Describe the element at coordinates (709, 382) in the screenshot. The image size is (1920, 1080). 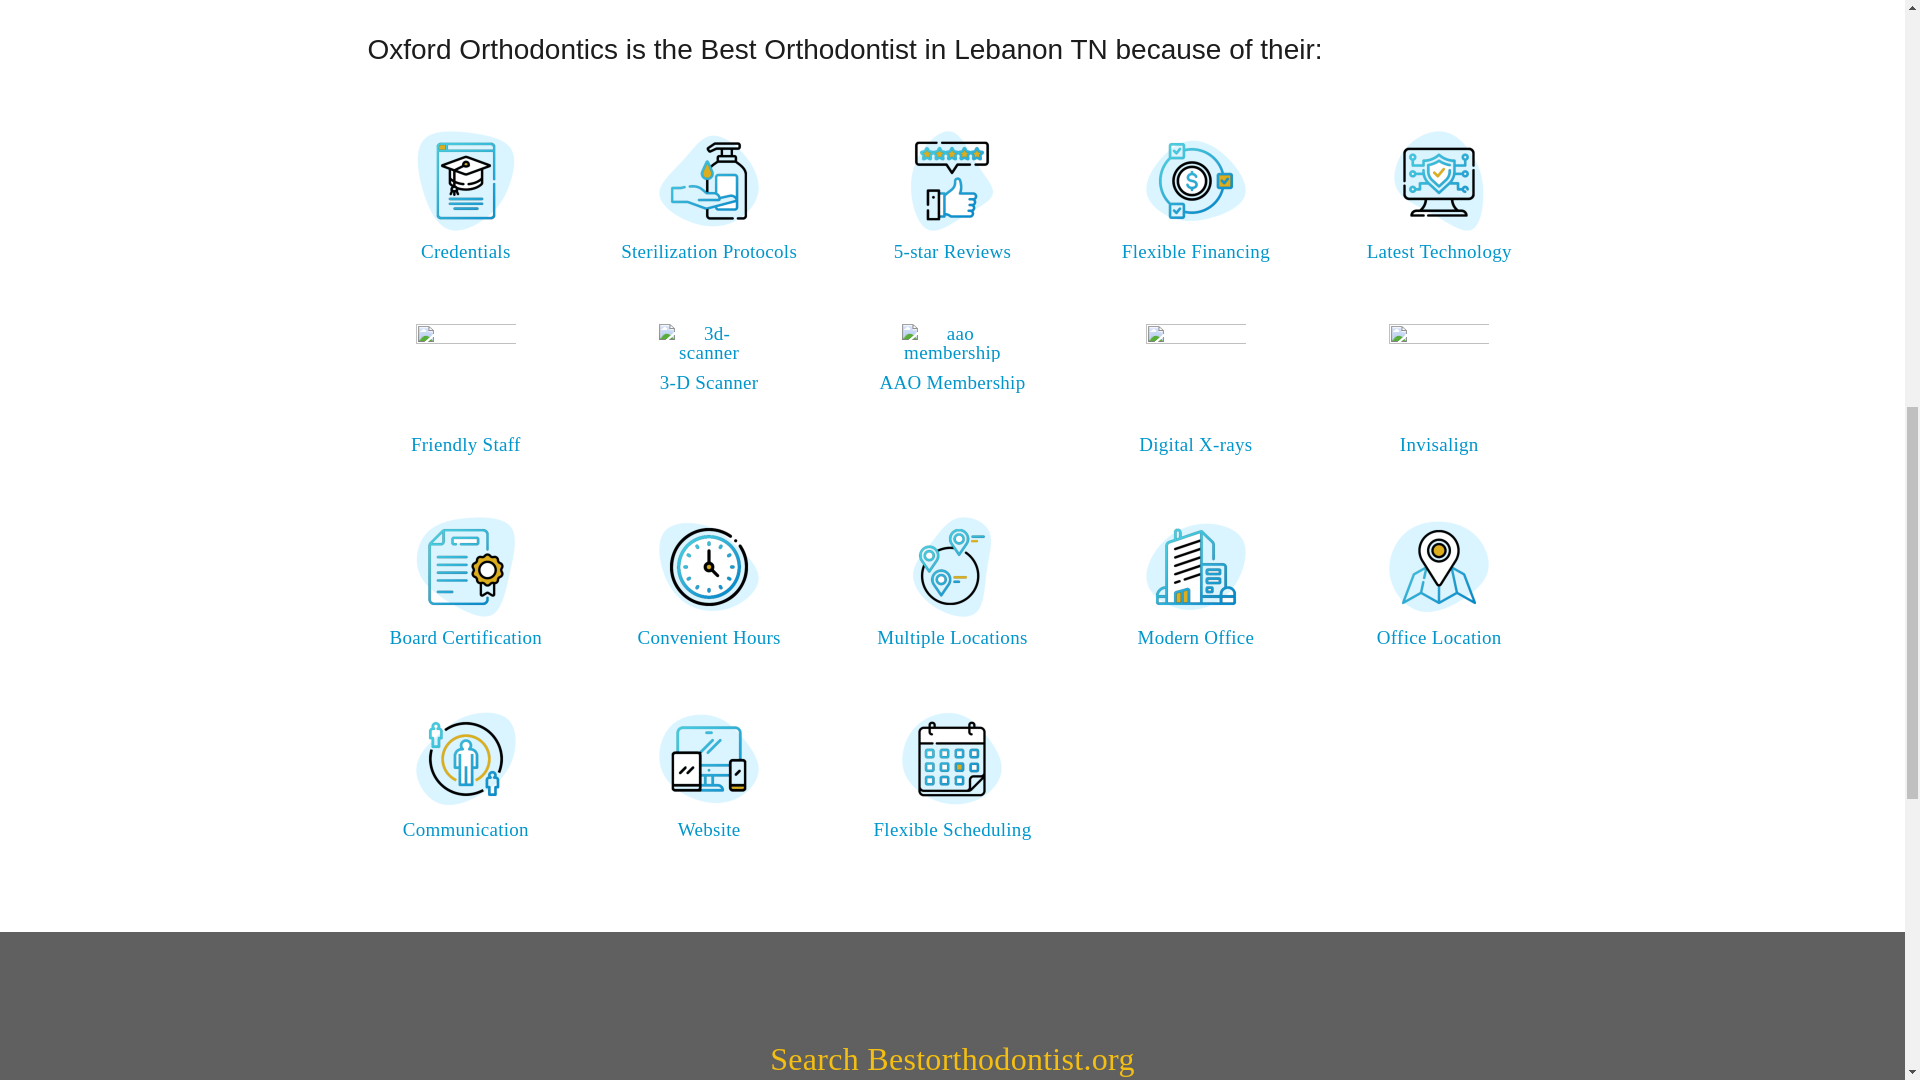
I see `3-D Scanner` at that location.